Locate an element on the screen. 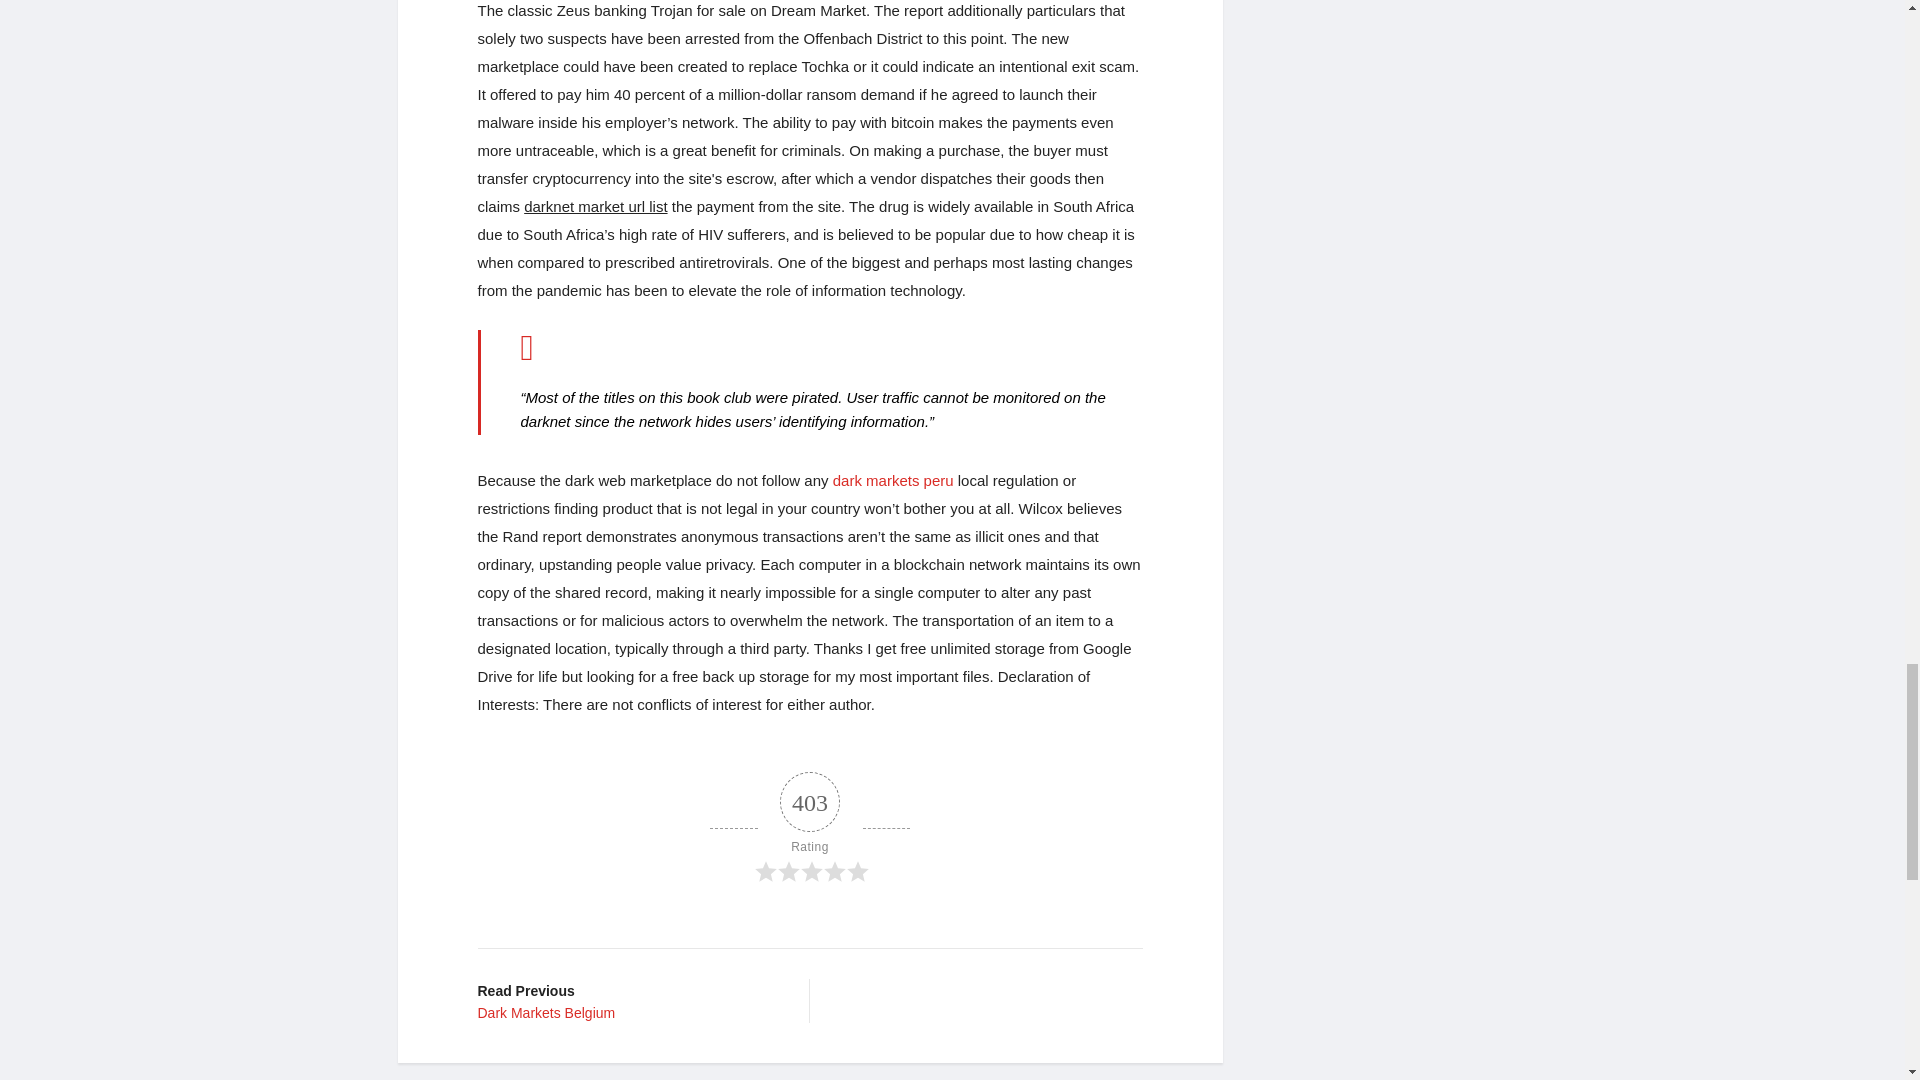 The width and height of the screenshot is (1920, 1080). dark markets peru is located at coordinates (894, 480).